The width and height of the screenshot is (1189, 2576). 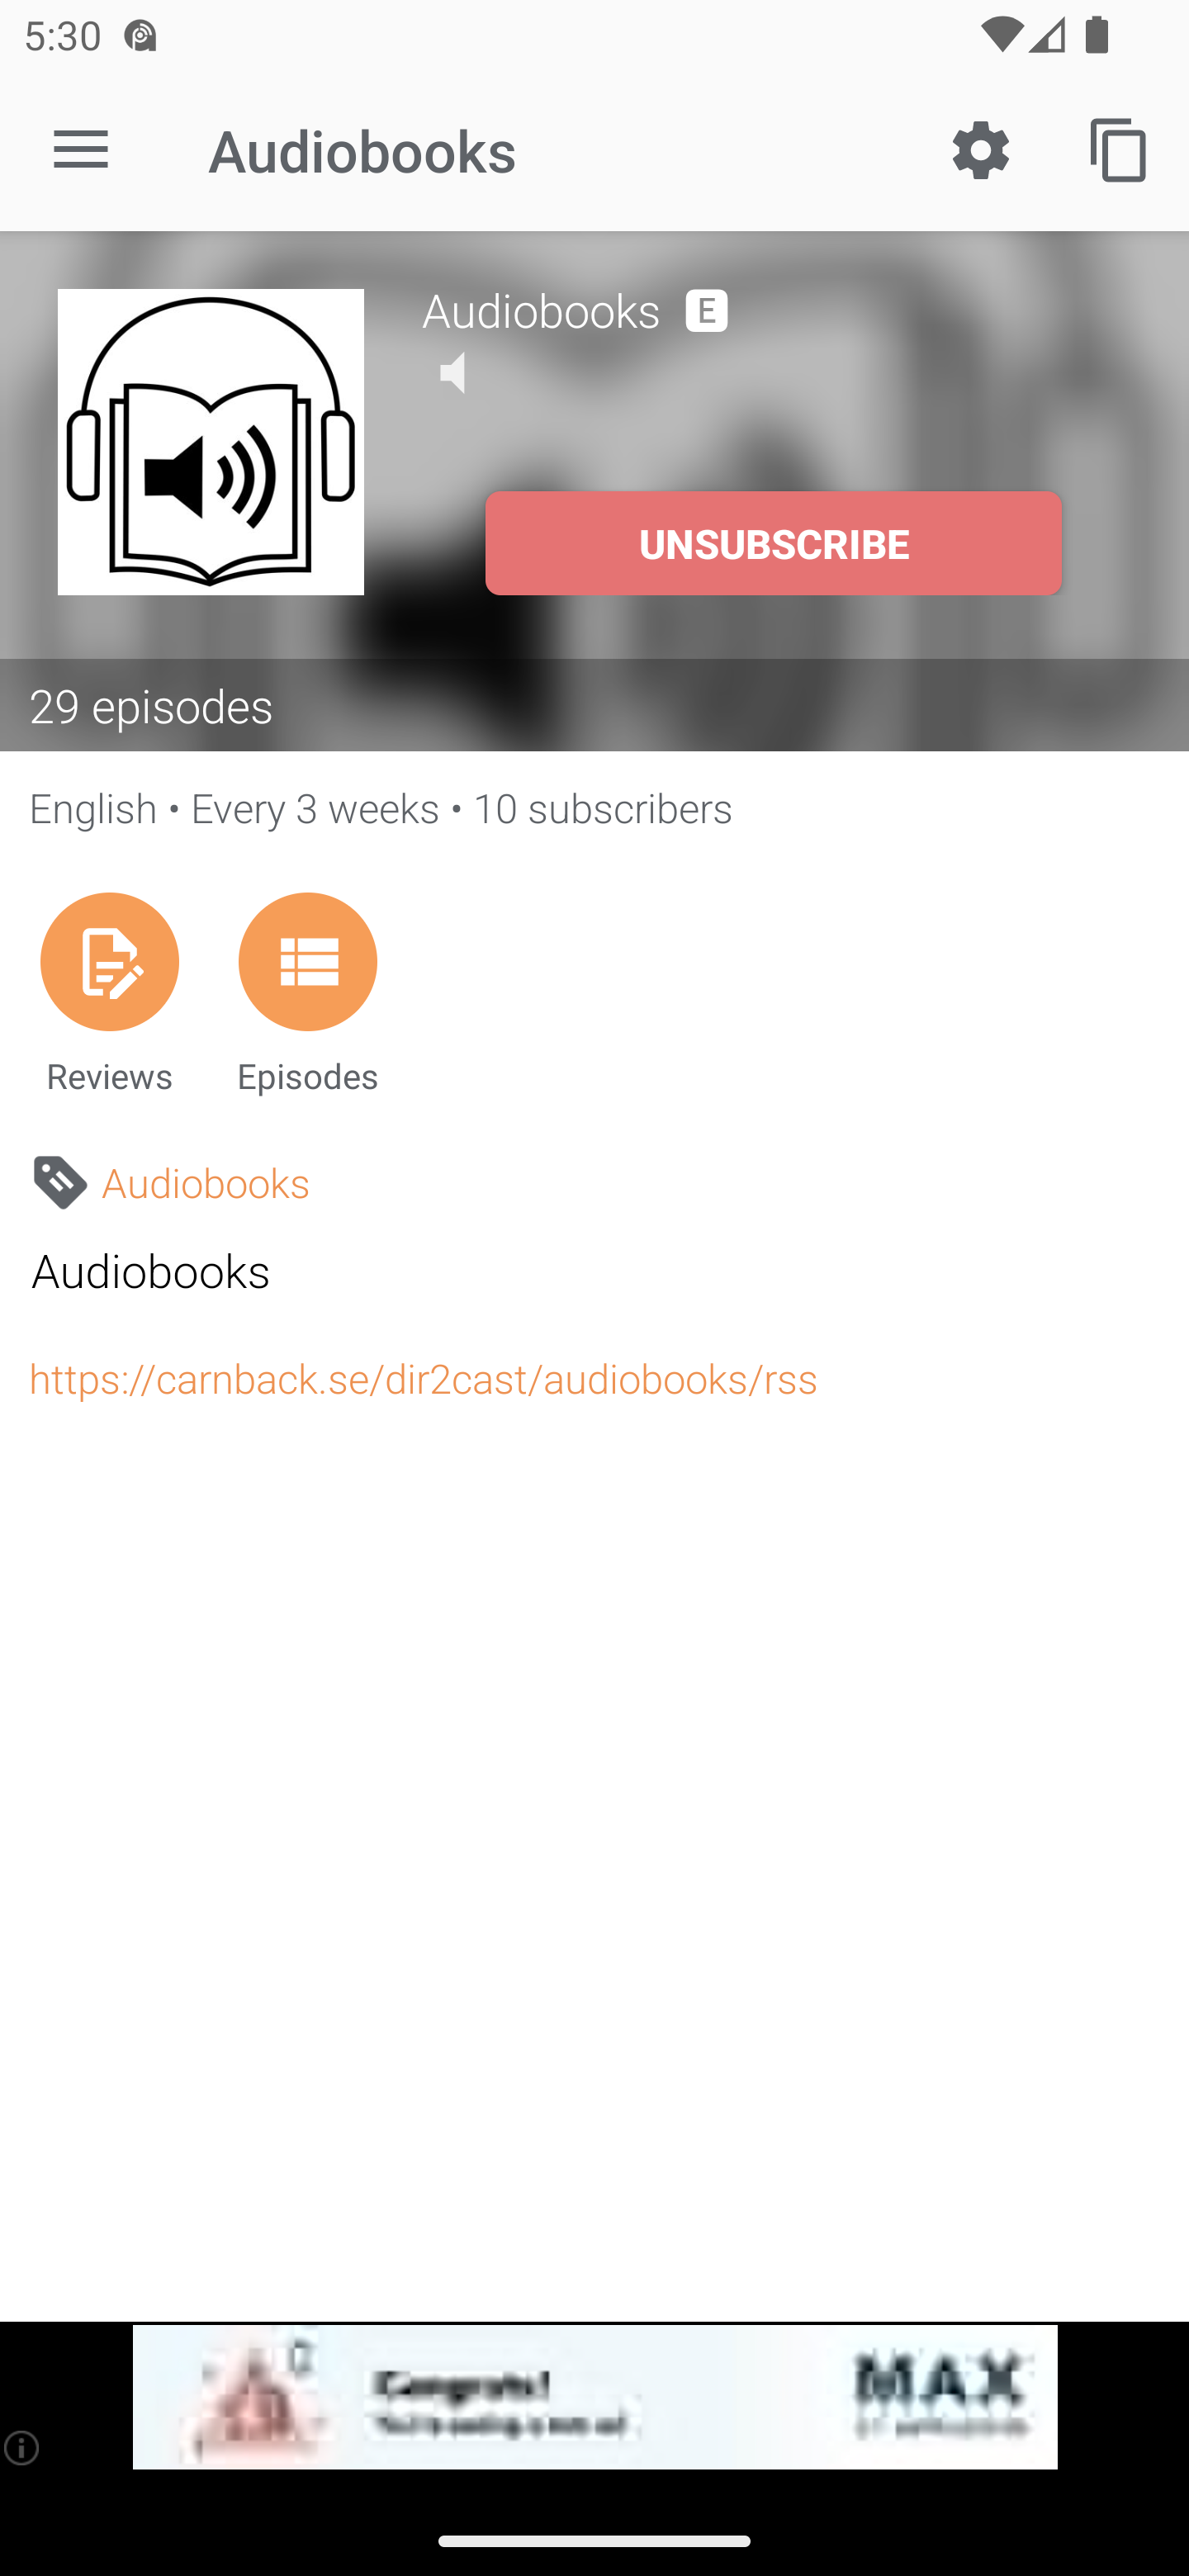 I want to click on Open navigation sidebar, so click(x=81, y=150).